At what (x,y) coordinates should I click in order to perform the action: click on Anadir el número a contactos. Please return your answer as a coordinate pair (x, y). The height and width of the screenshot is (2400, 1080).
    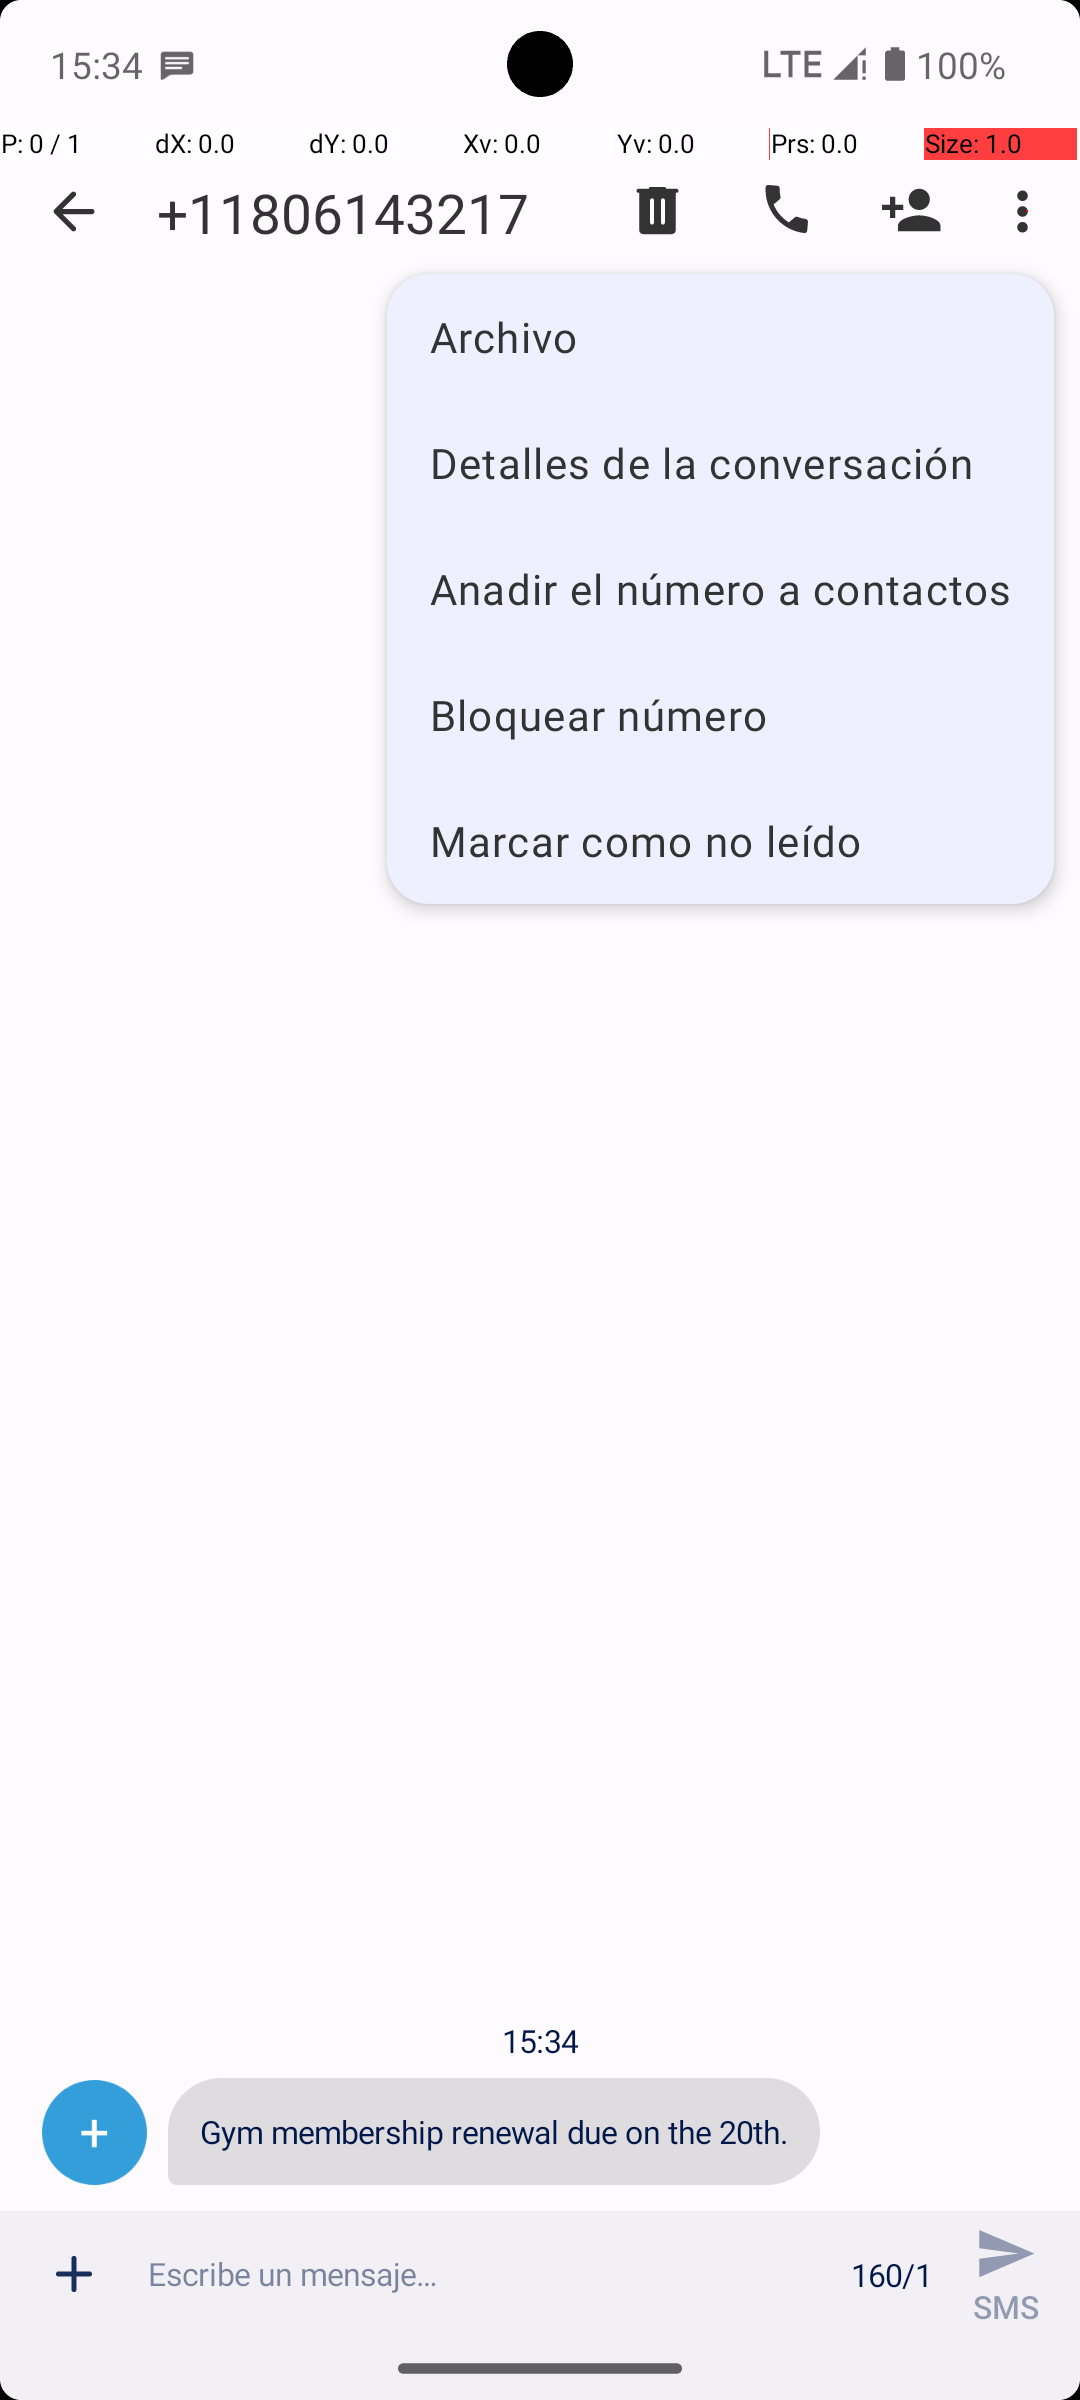
    Looking at the image, I should click on (720, 588).